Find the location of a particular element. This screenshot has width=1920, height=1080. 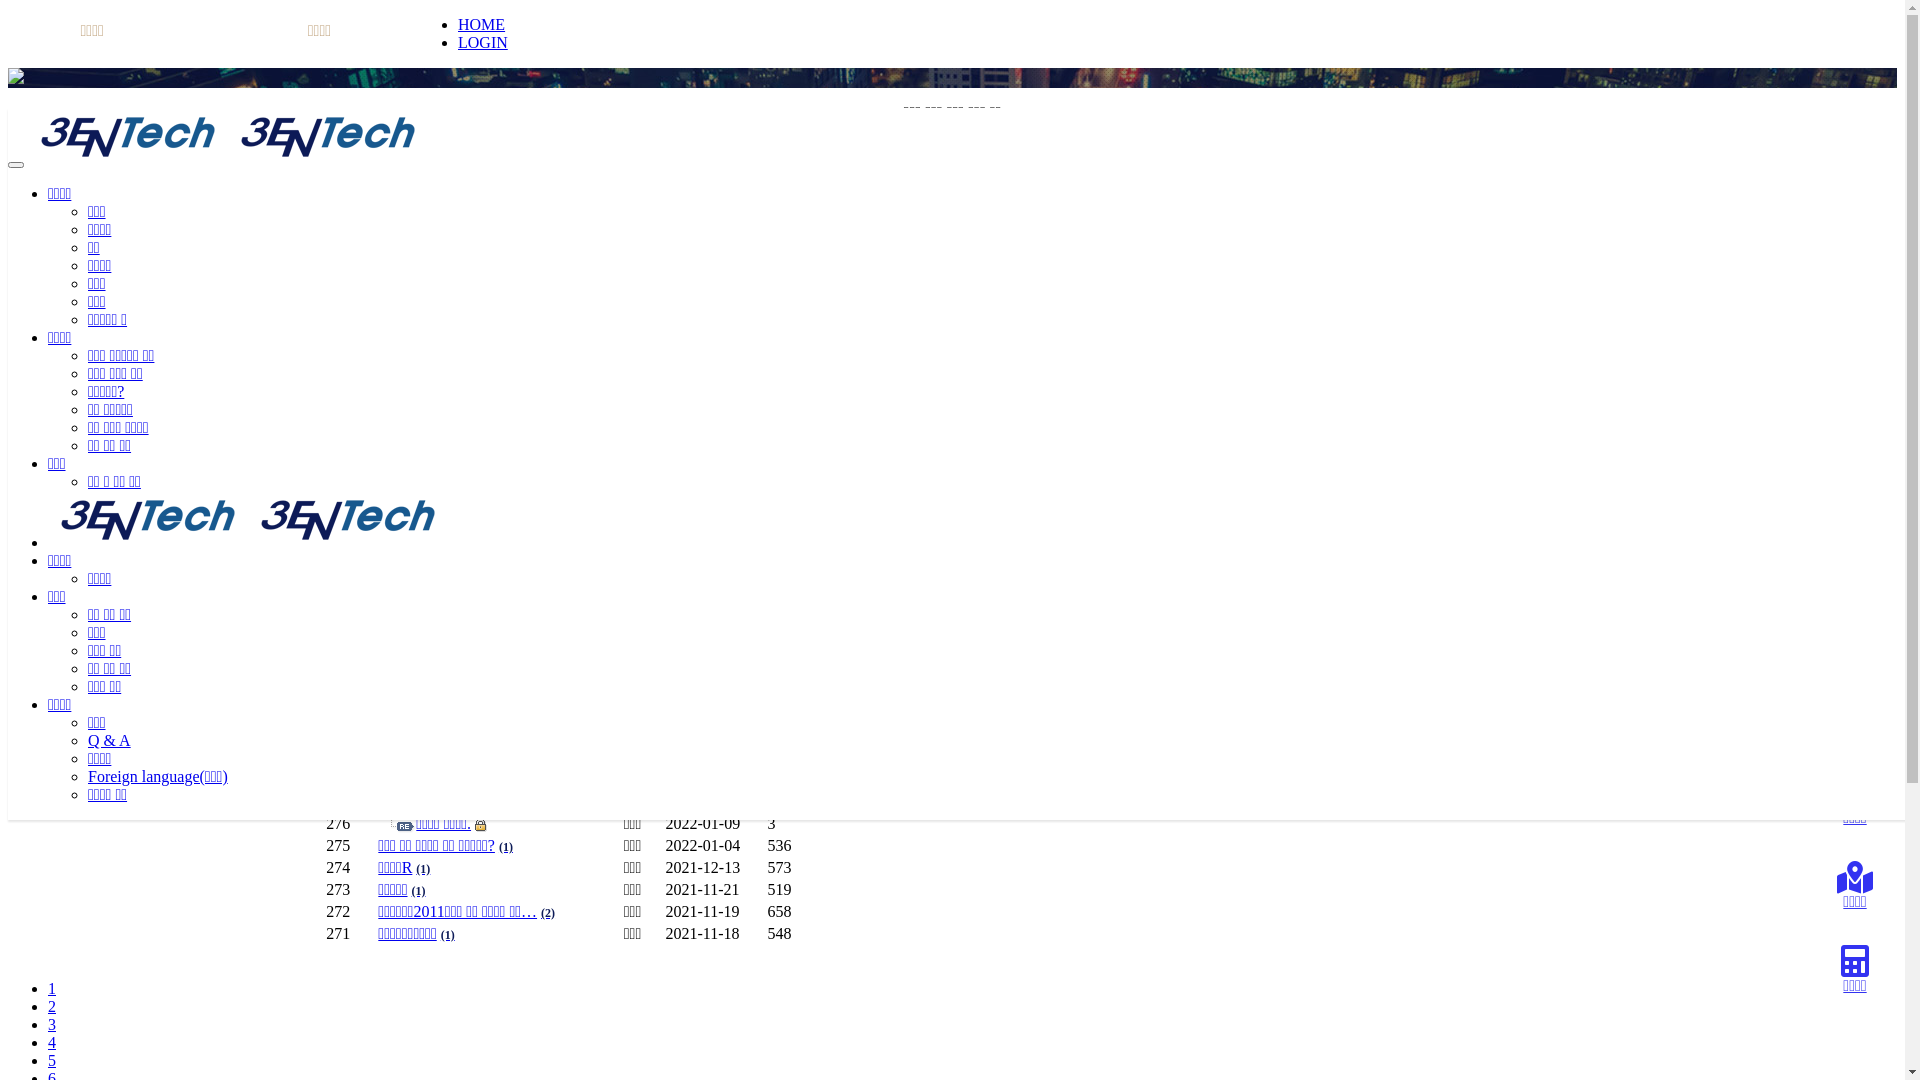

(1) is located at coordinates (476, 406).